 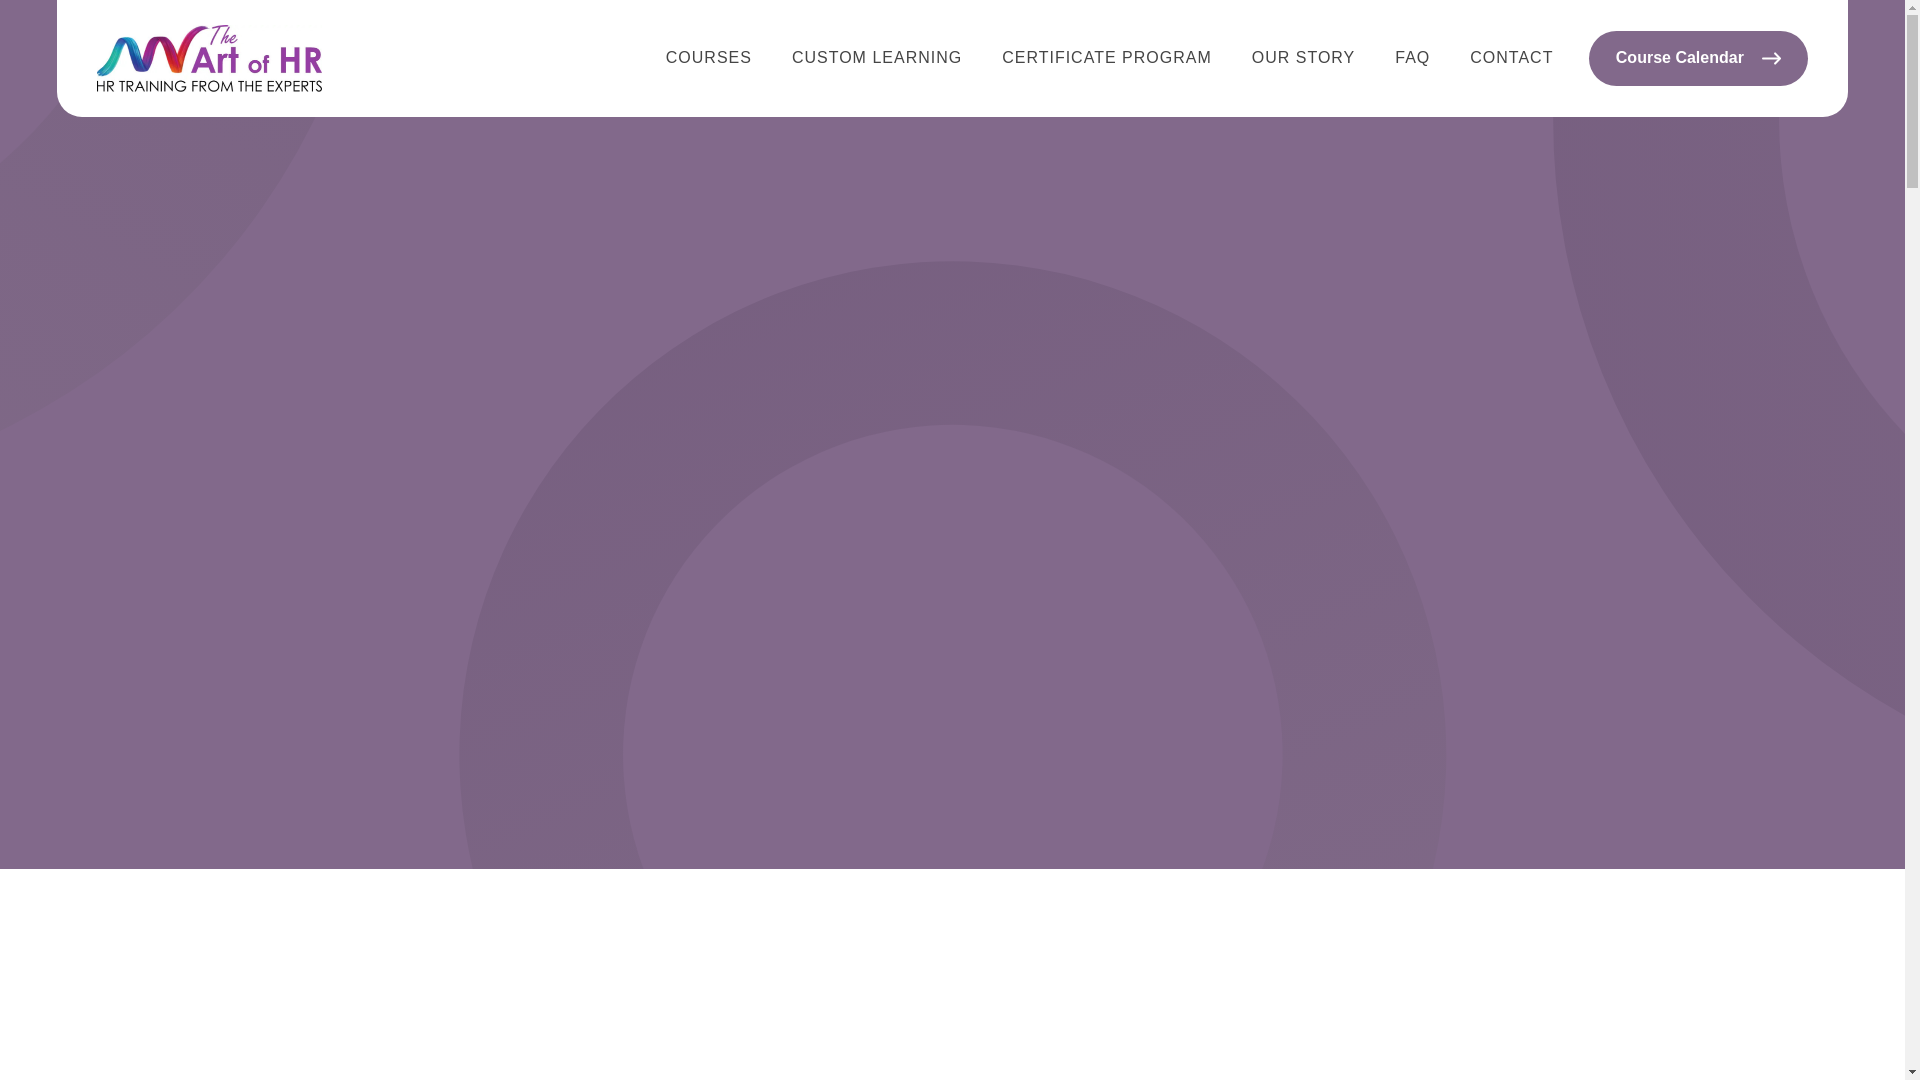 What do you see at coordinates (1698, 58) in the screenshot?
I see `Course Calendar` at bounding box center [1698, 58].